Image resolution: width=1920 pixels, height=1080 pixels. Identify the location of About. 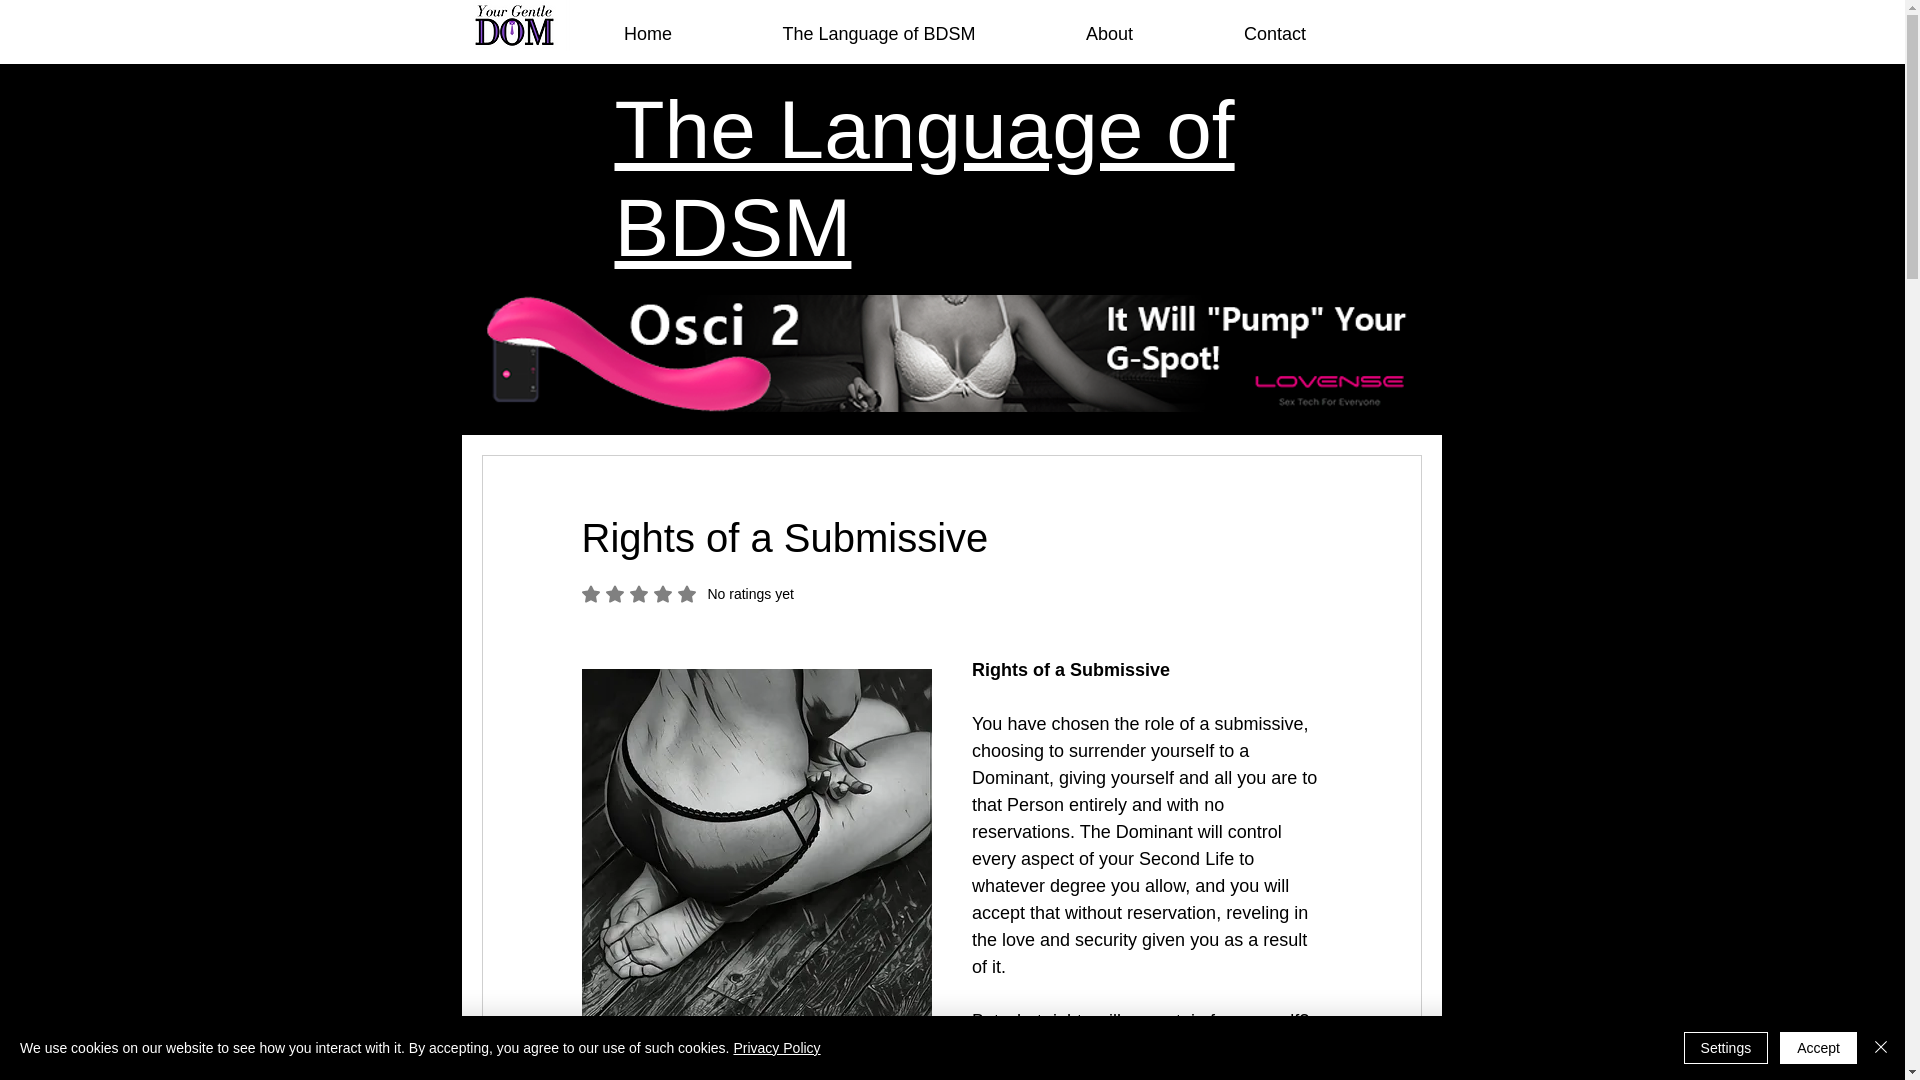
(1108, 24).